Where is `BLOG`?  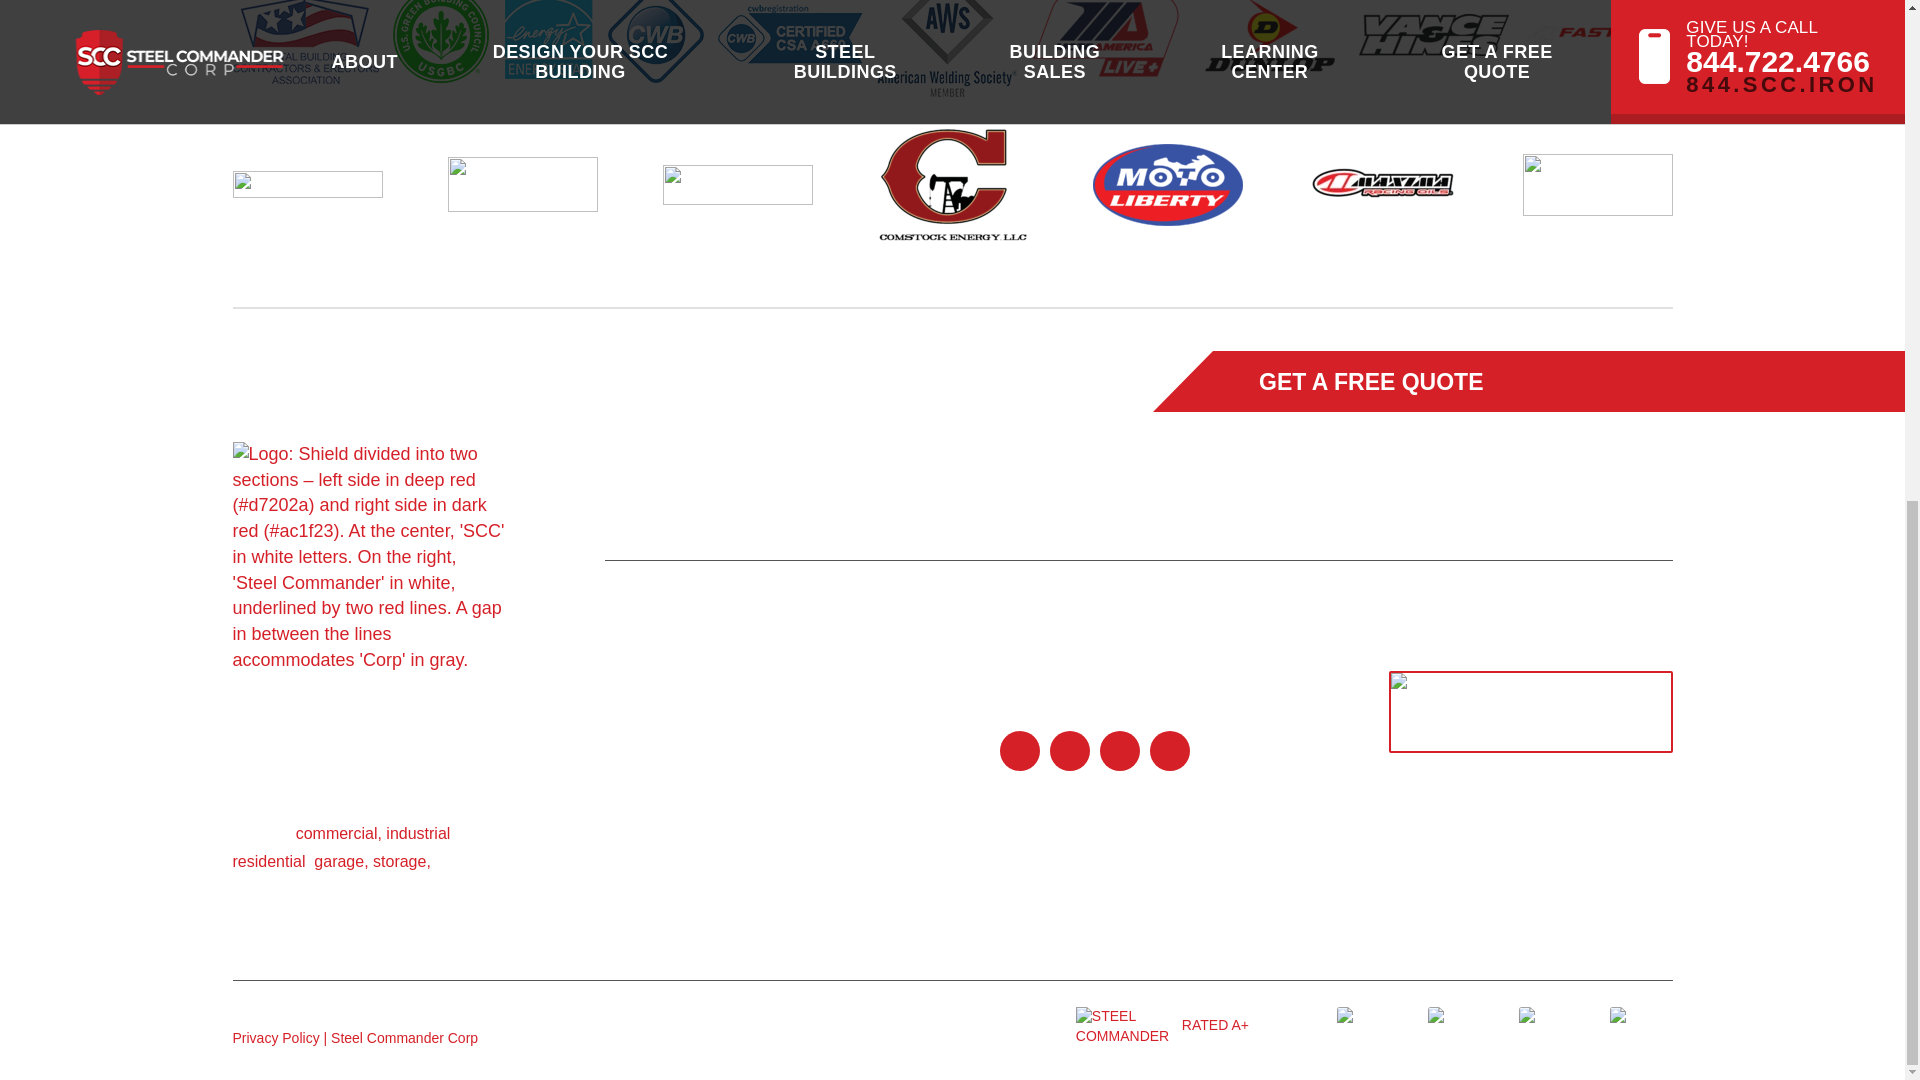
BLOG is located at coordinates (747, 446).